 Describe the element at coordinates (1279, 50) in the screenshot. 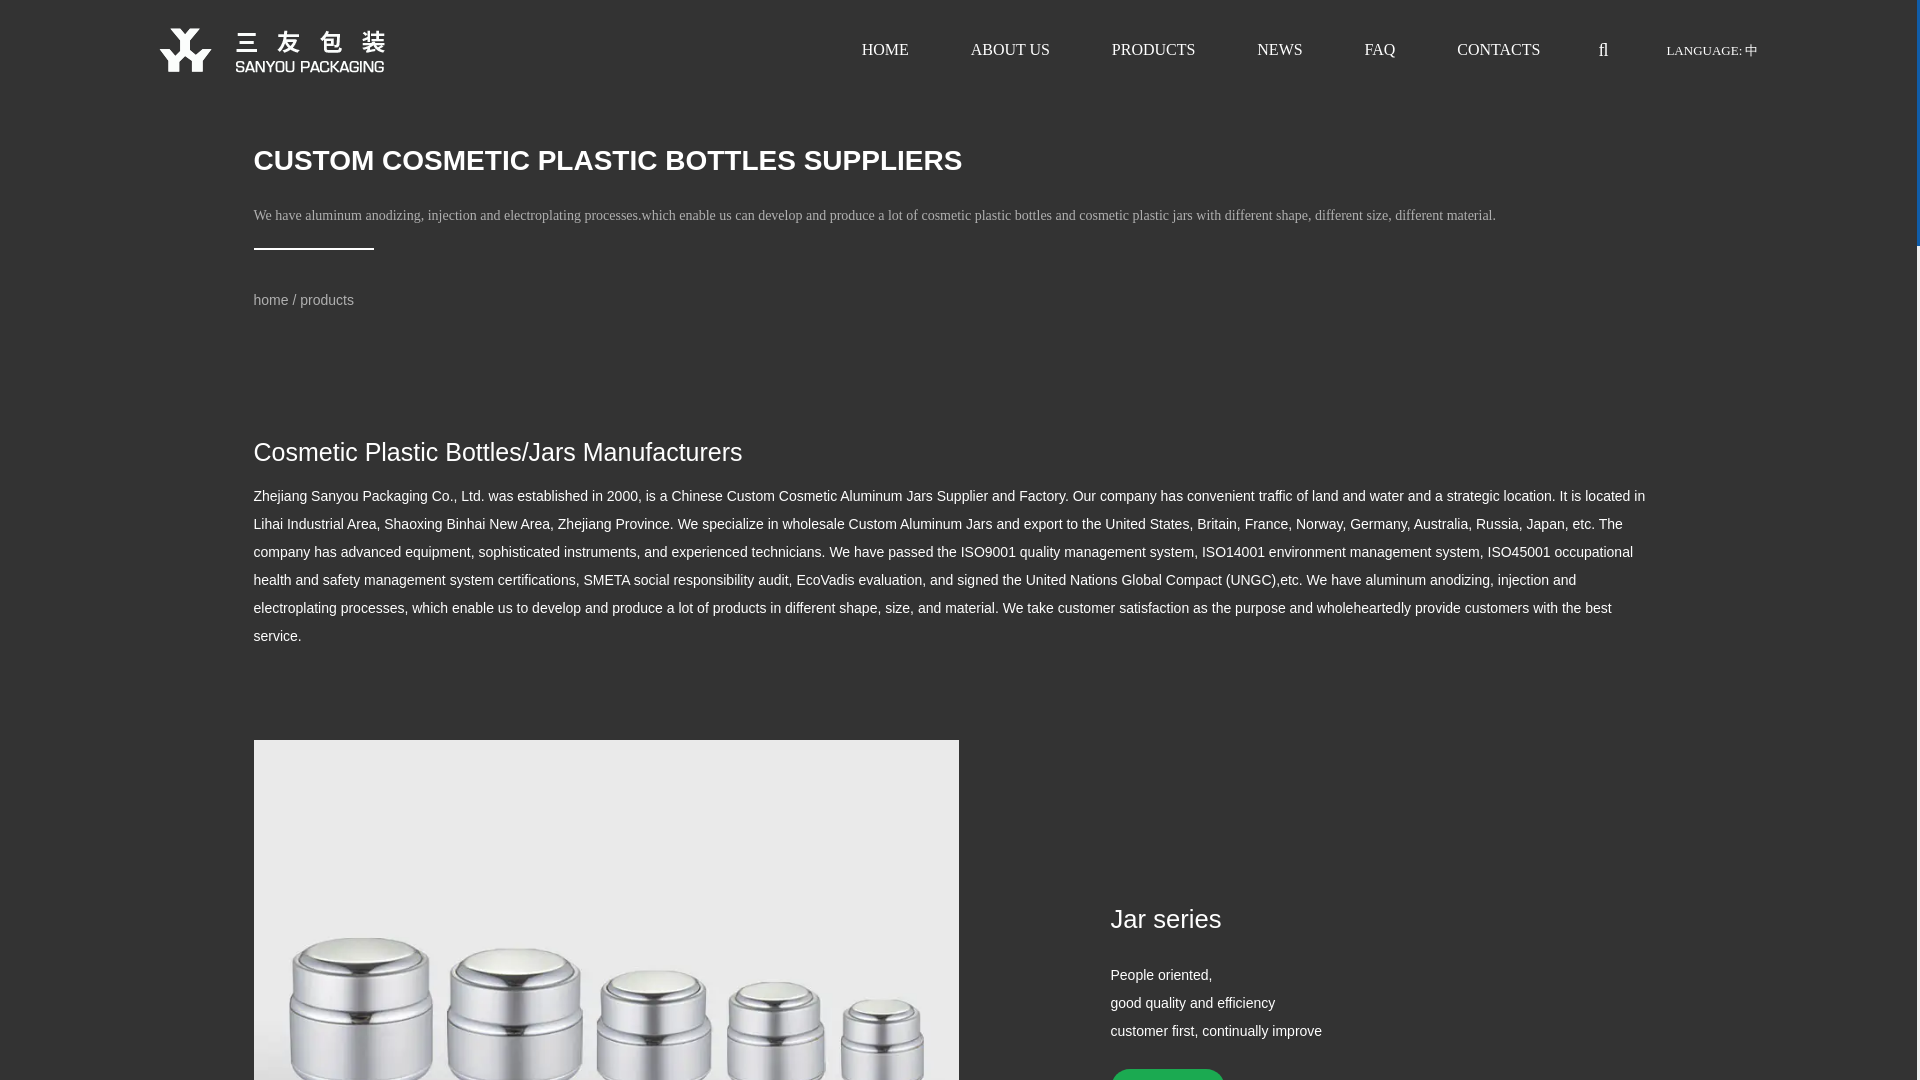

I see `NEWS` at that location.